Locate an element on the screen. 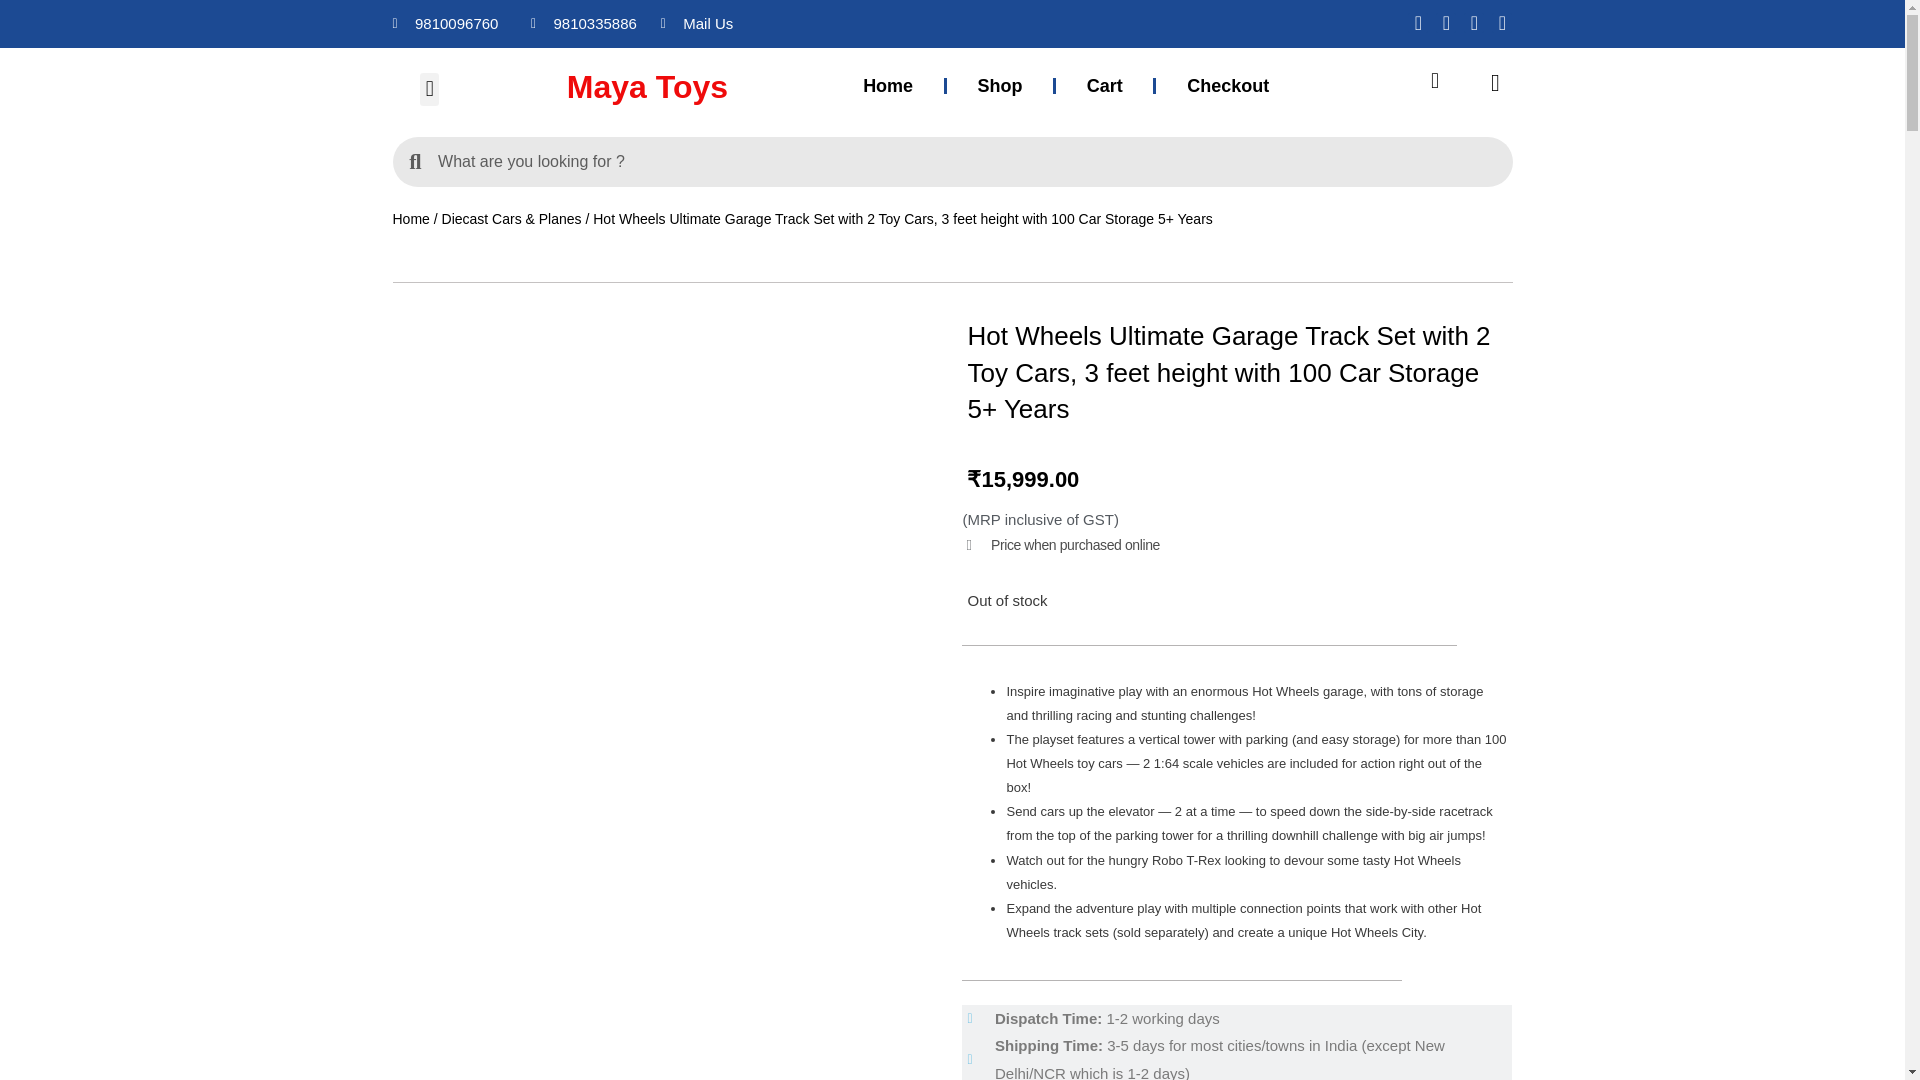 The height and width of the screenshot is (1080, 1920). Mail Us is located at coordinates (780, 23).